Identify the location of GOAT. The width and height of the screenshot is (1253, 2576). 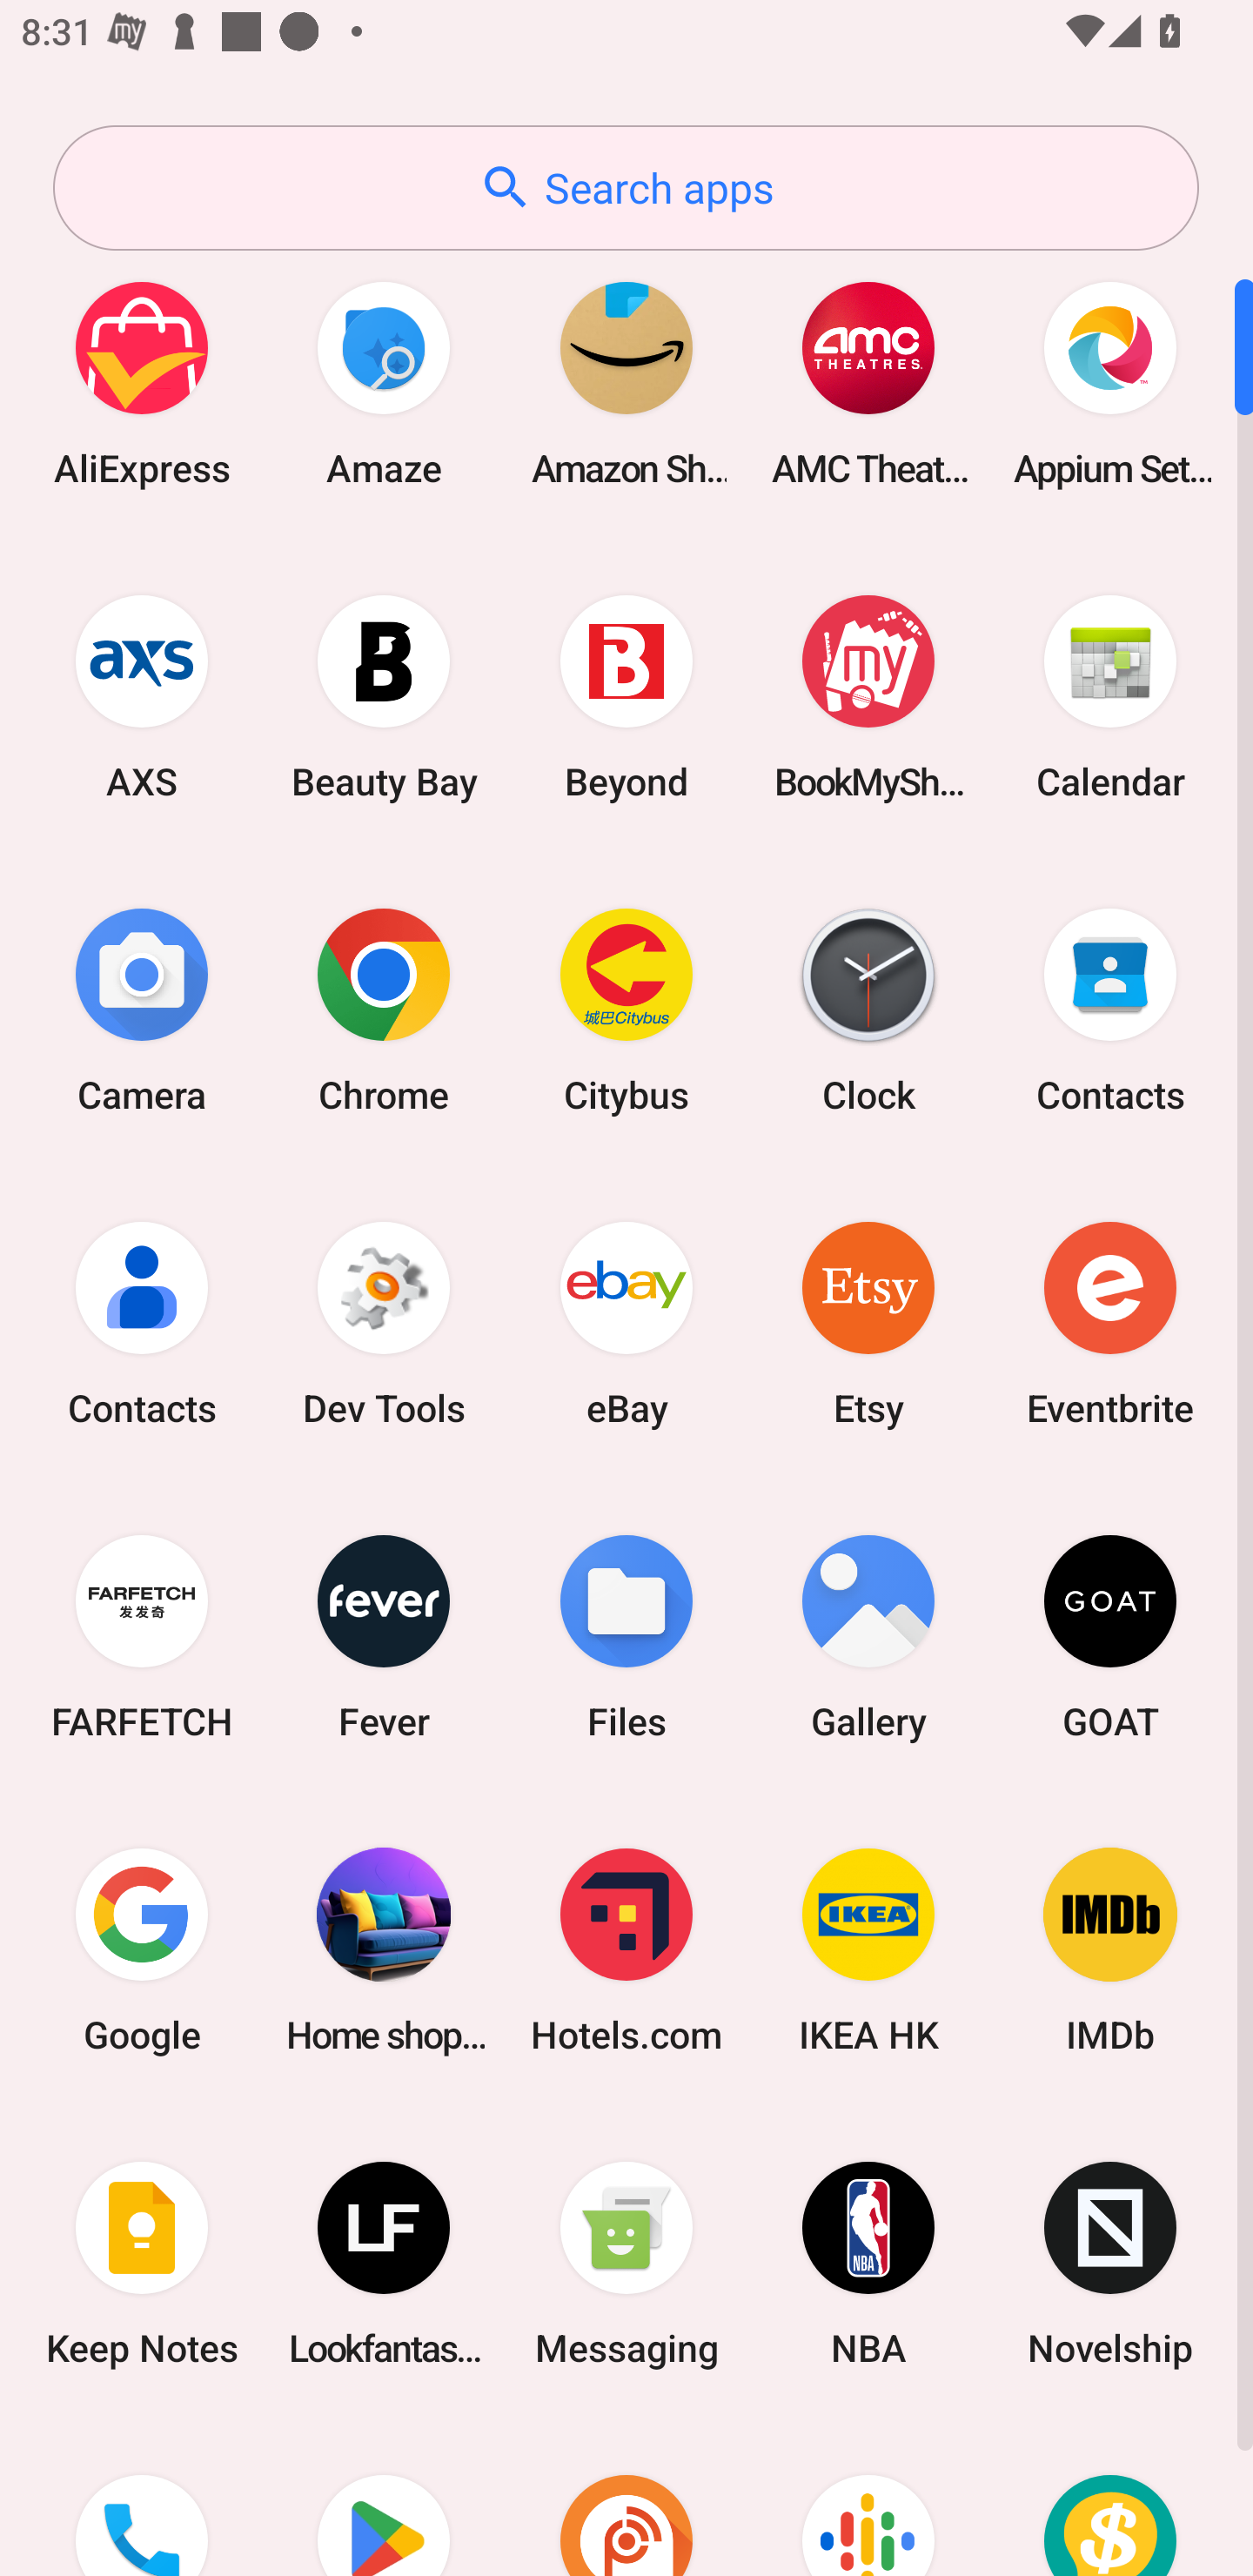
(1110, 1636).